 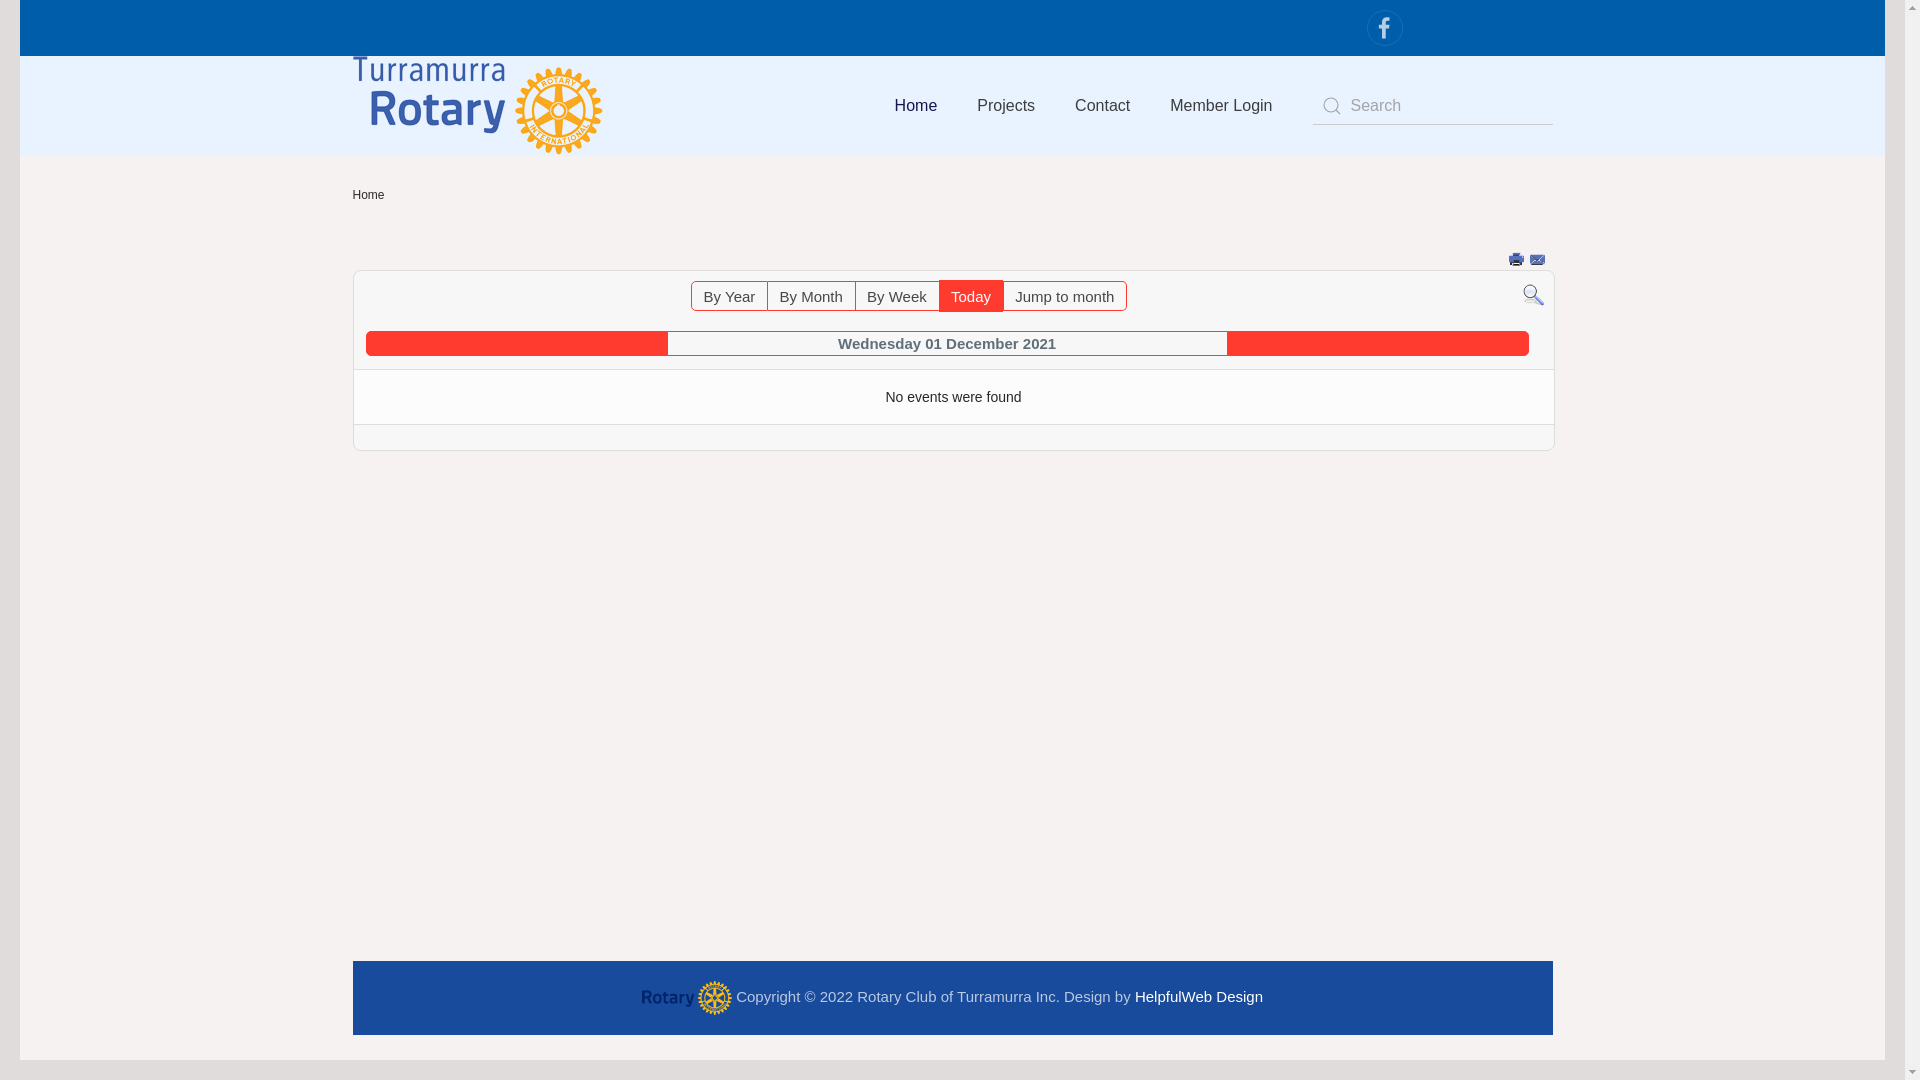 I want to click on By Week, so click(x=897, y=296).